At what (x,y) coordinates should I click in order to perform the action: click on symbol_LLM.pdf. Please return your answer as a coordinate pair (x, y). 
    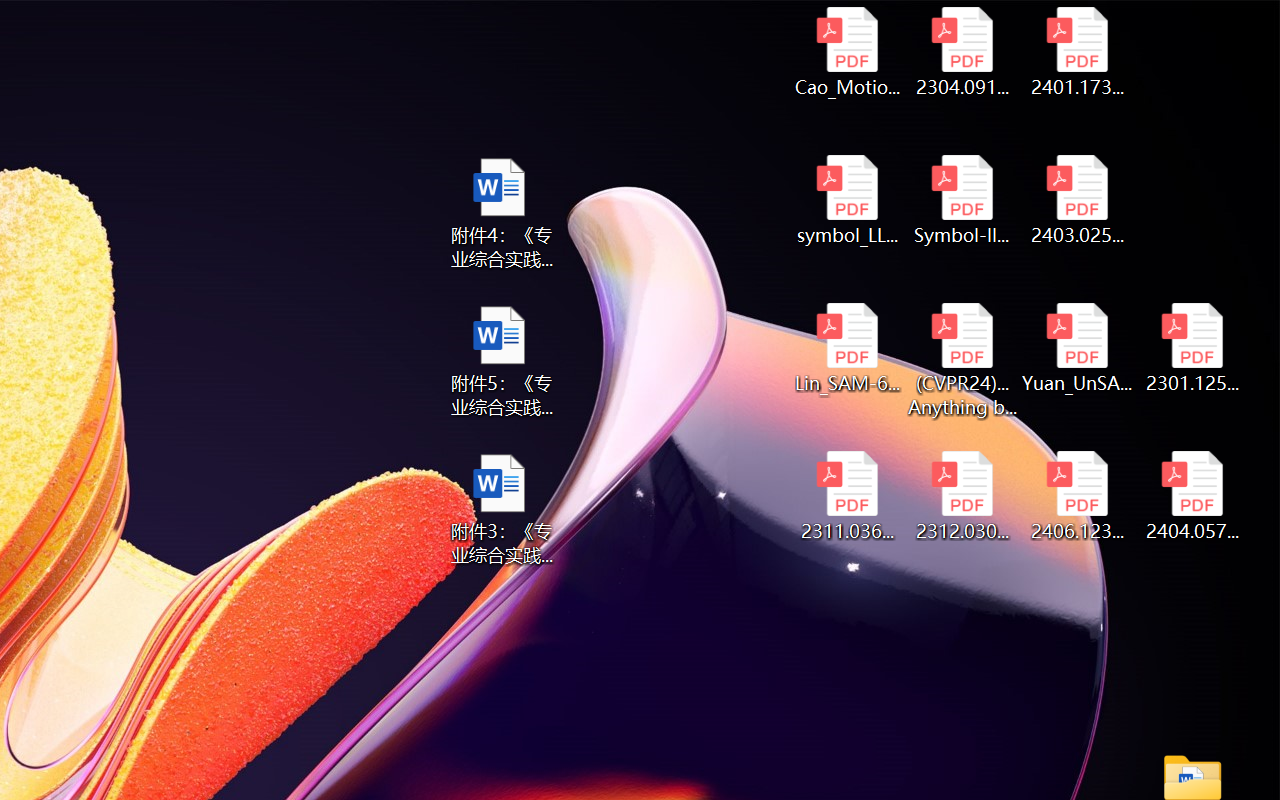
    Looking at the image, I should click on (846, 200).